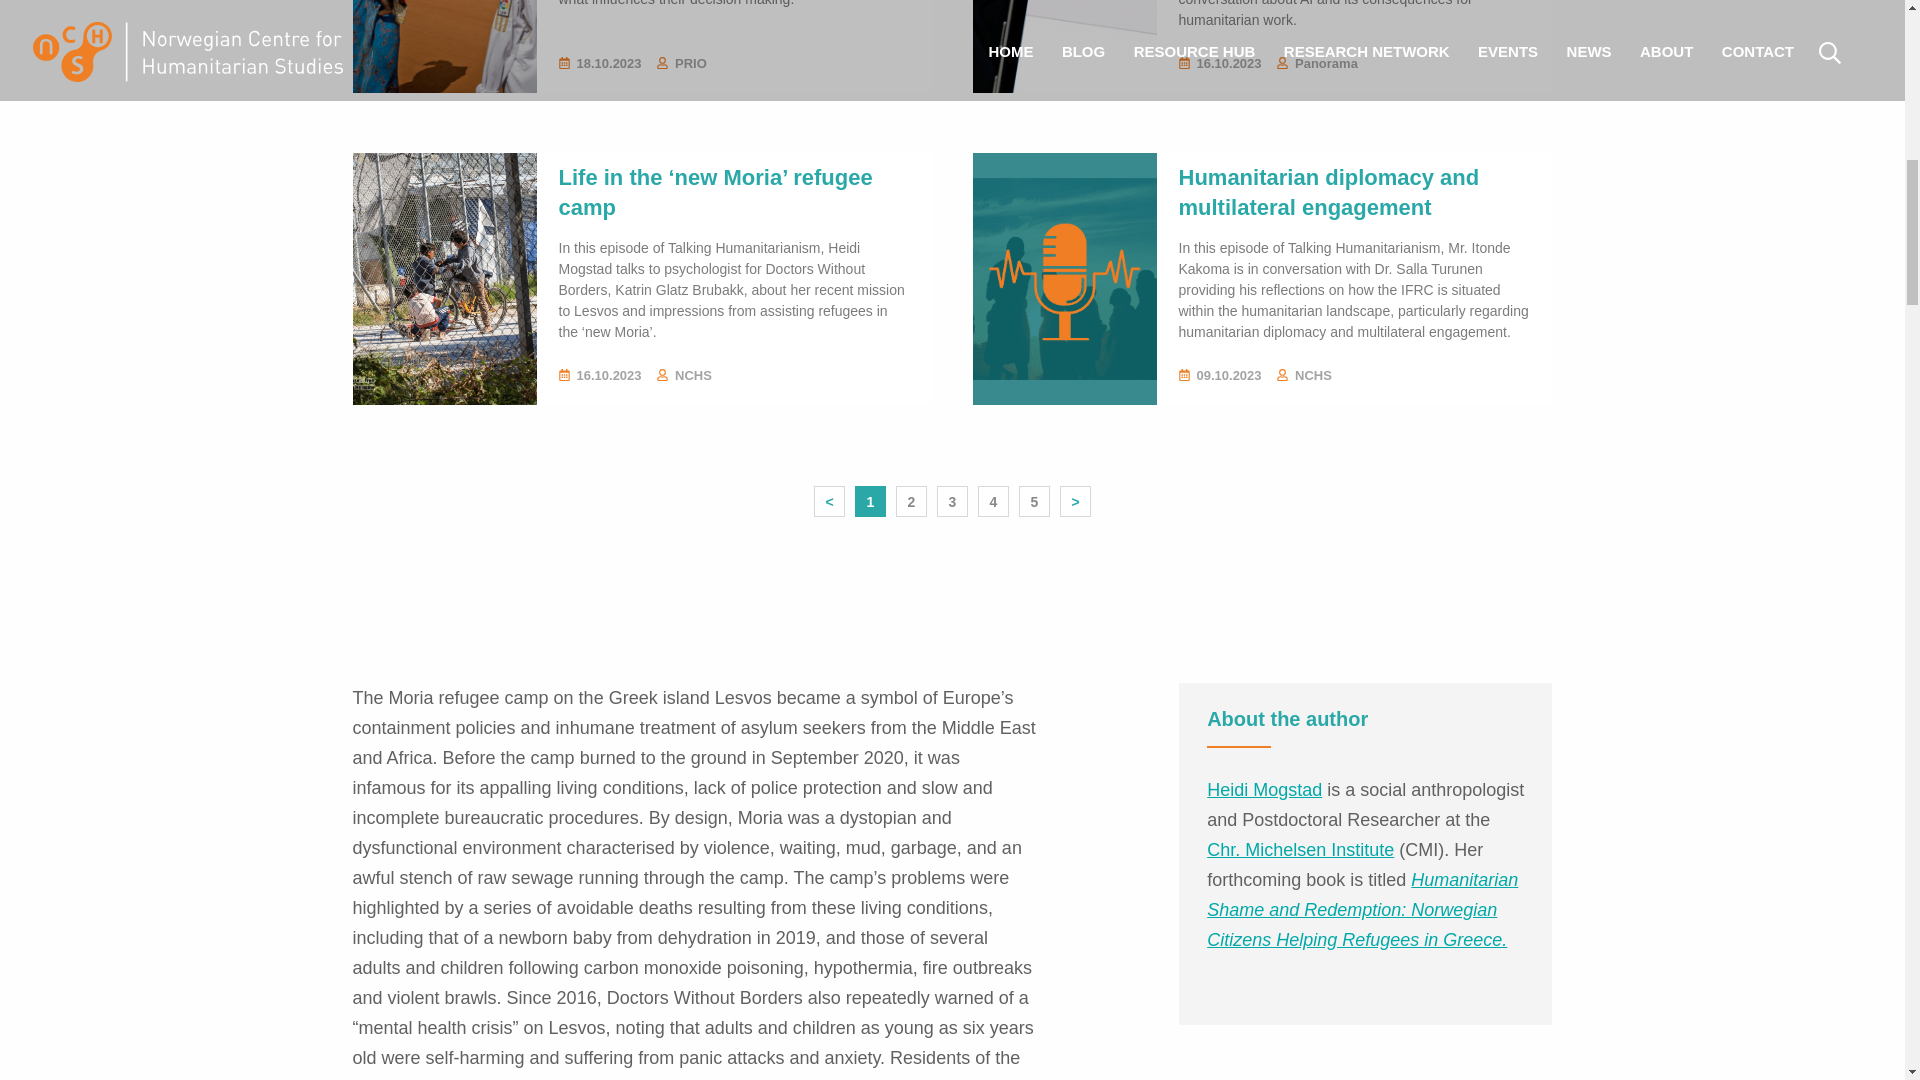  I want to click on 3, so click(952, 502).